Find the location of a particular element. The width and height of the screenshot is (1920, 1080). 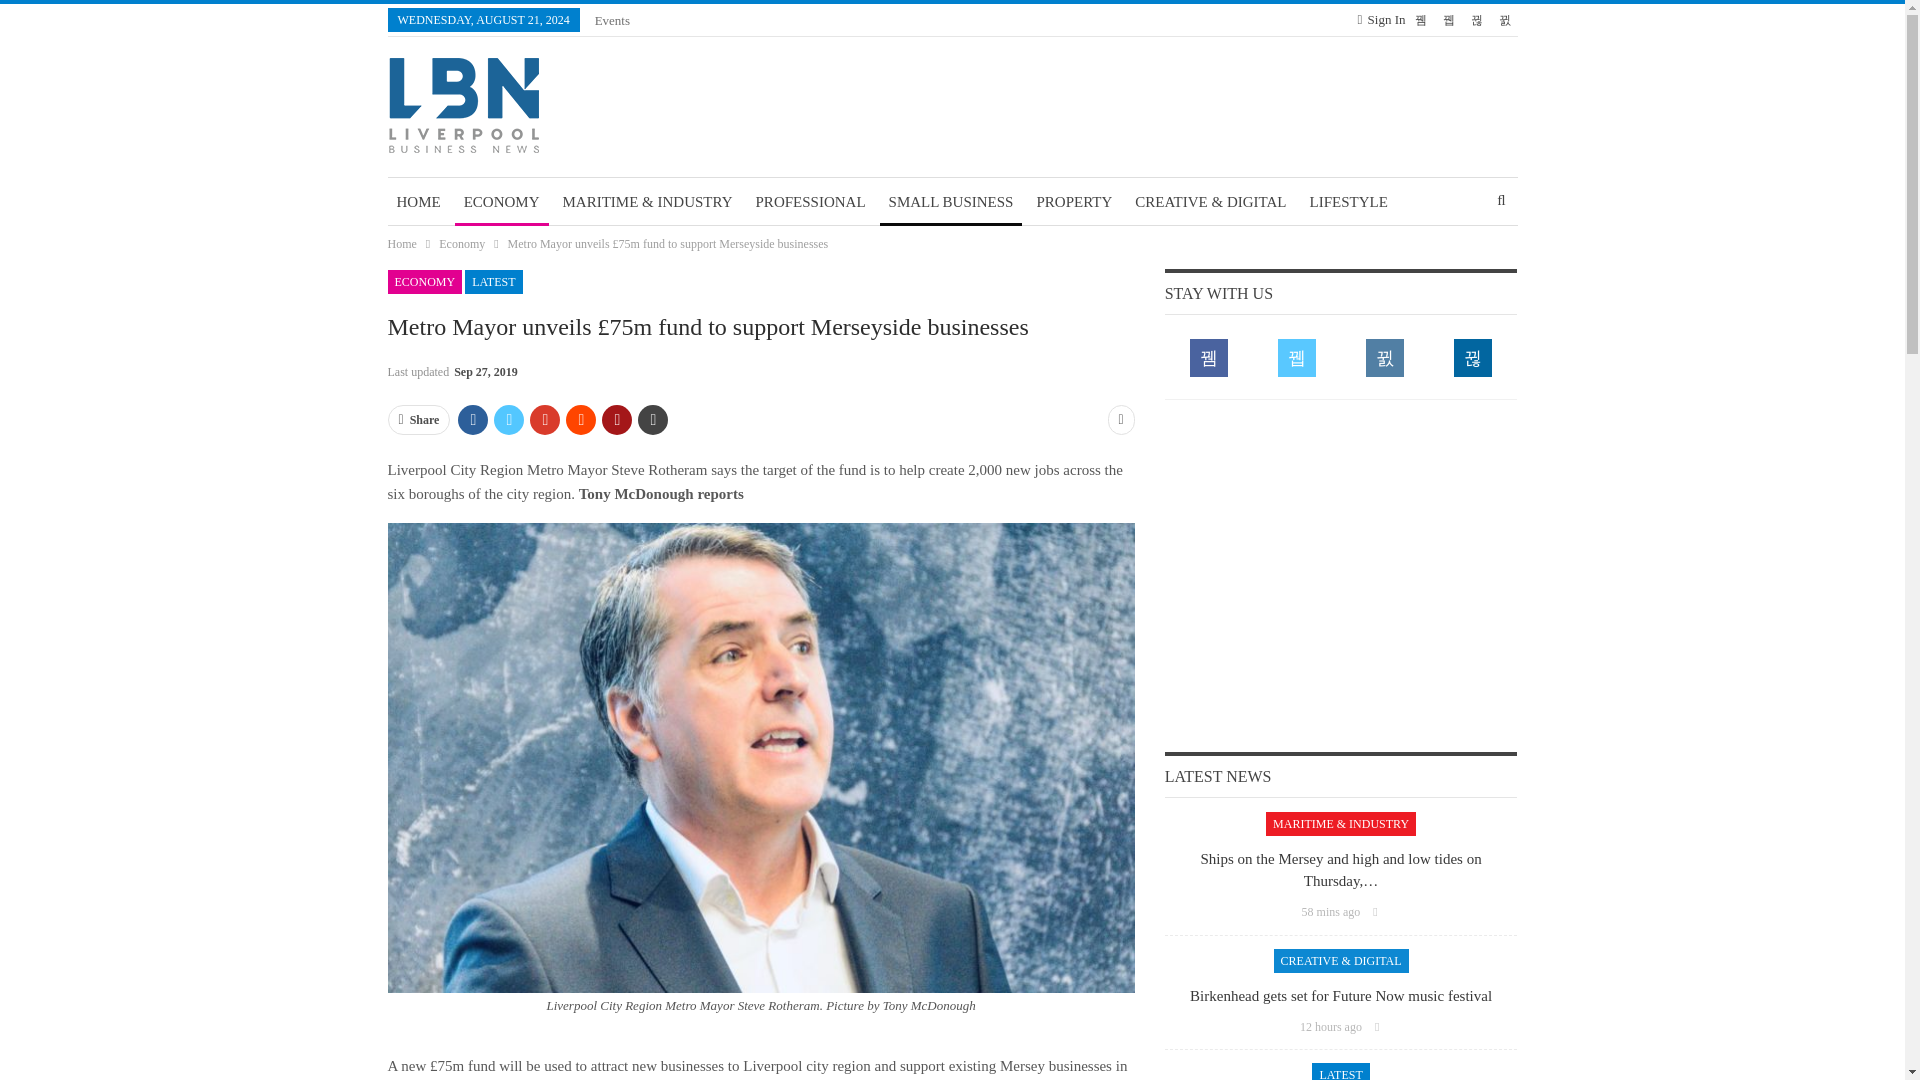

Advertisement is located at coordinates (1341, 574).